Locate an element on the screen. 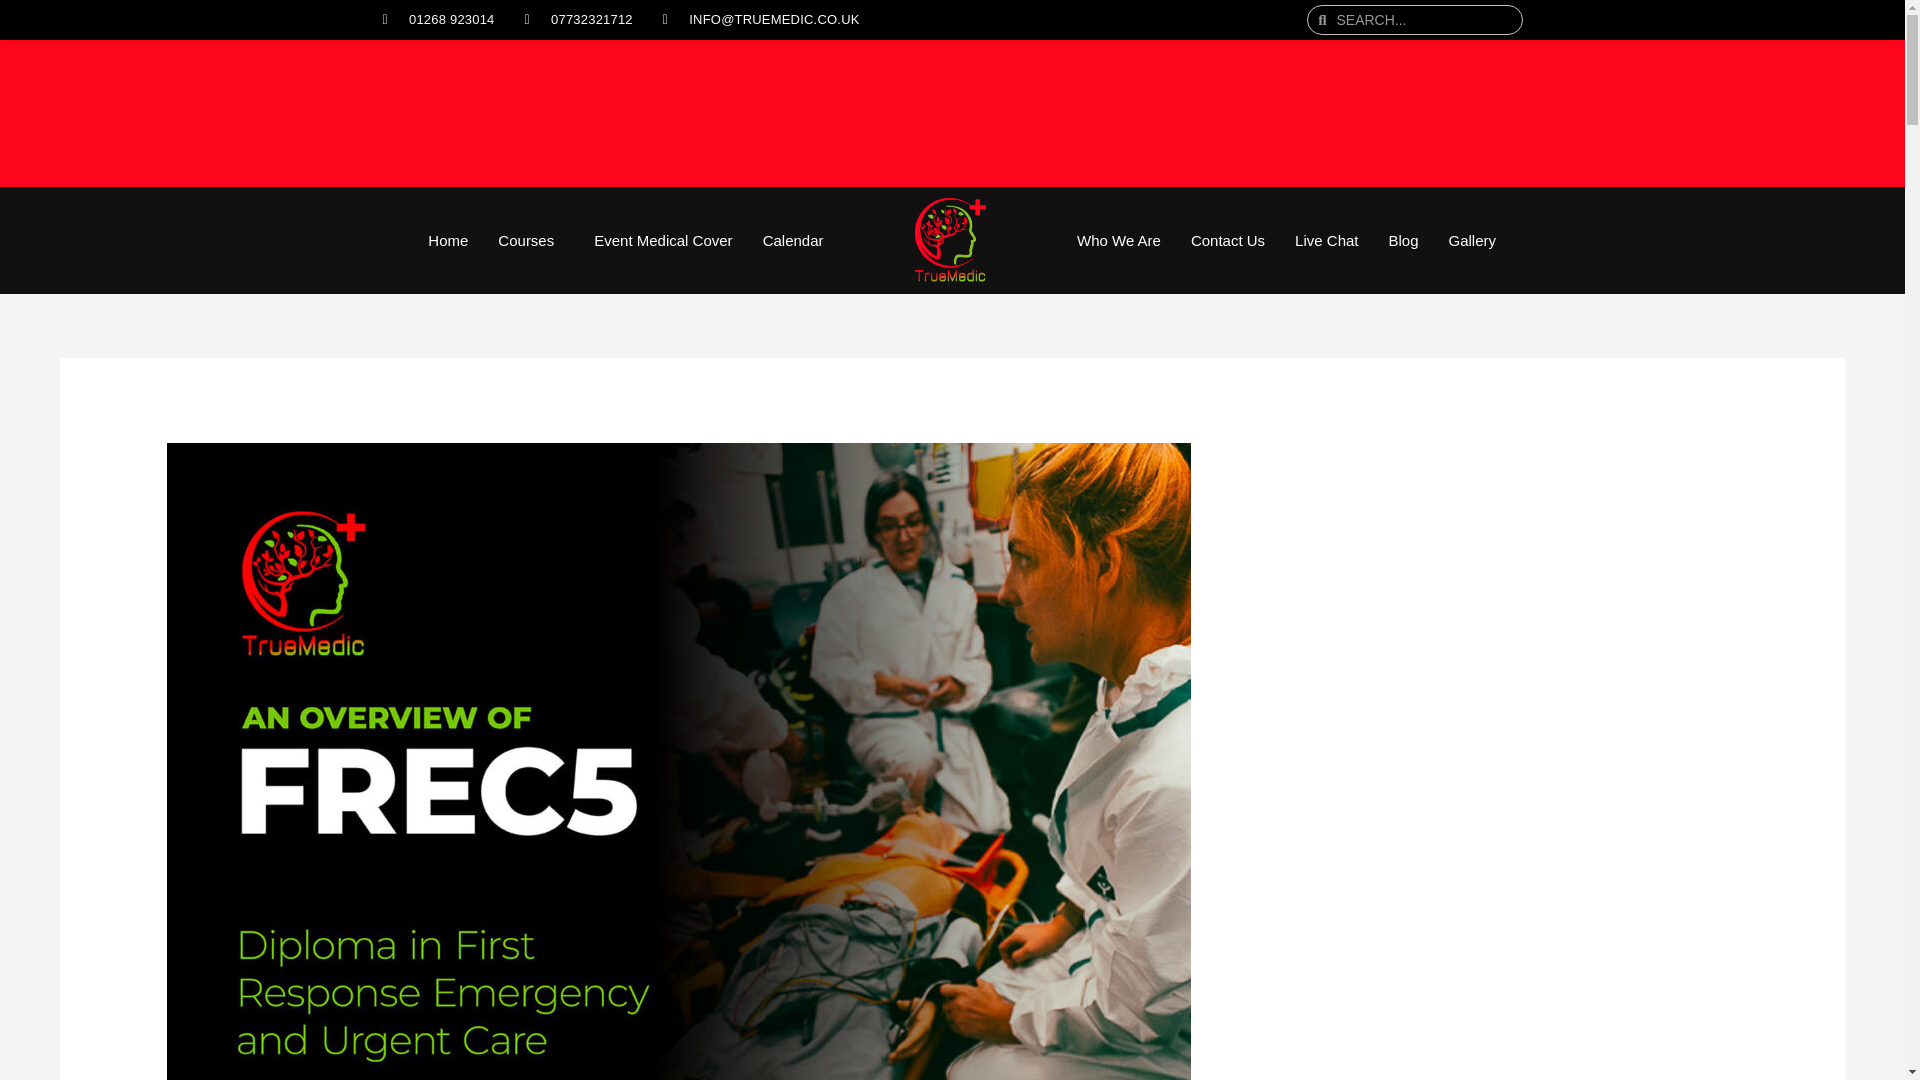  Courses is located at coordinates (531, 240).